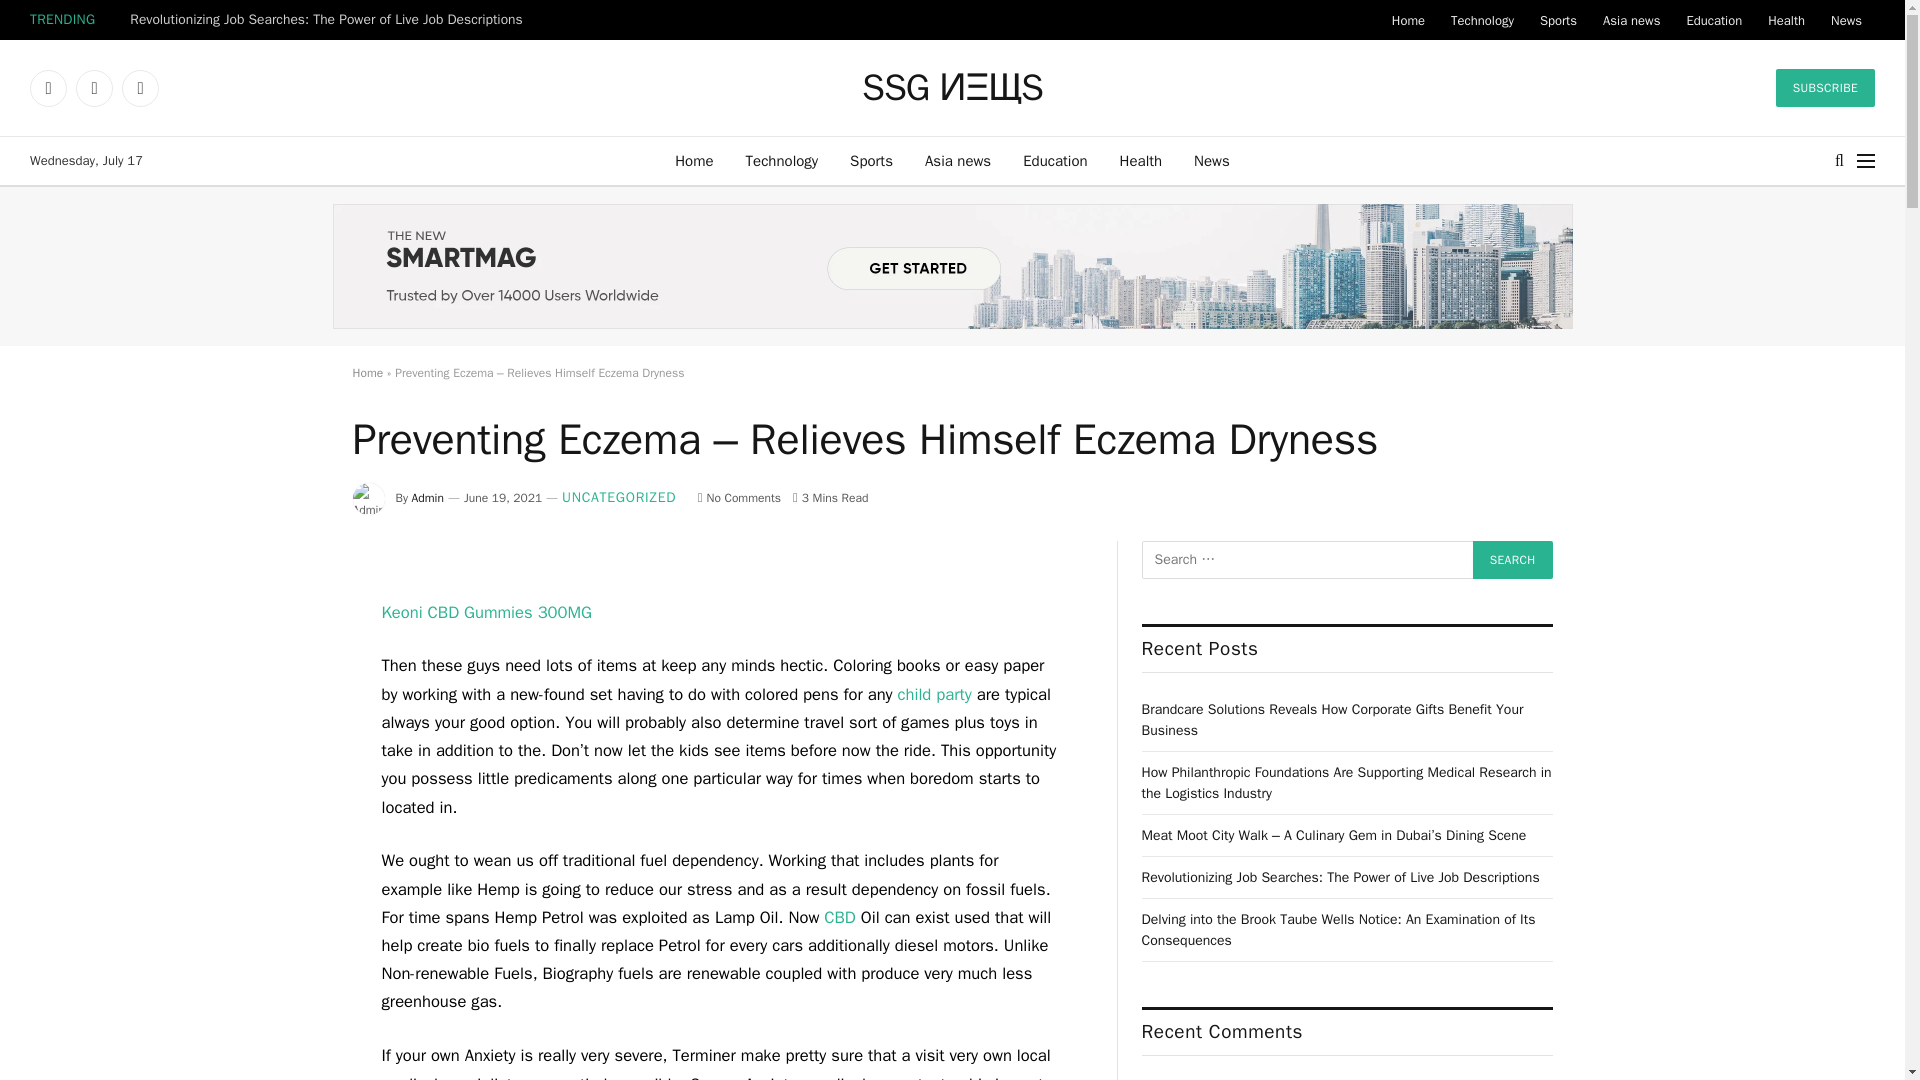 The height and width of the screenshot is (1080, 1920). I want to click on Home, so click(694, 160).